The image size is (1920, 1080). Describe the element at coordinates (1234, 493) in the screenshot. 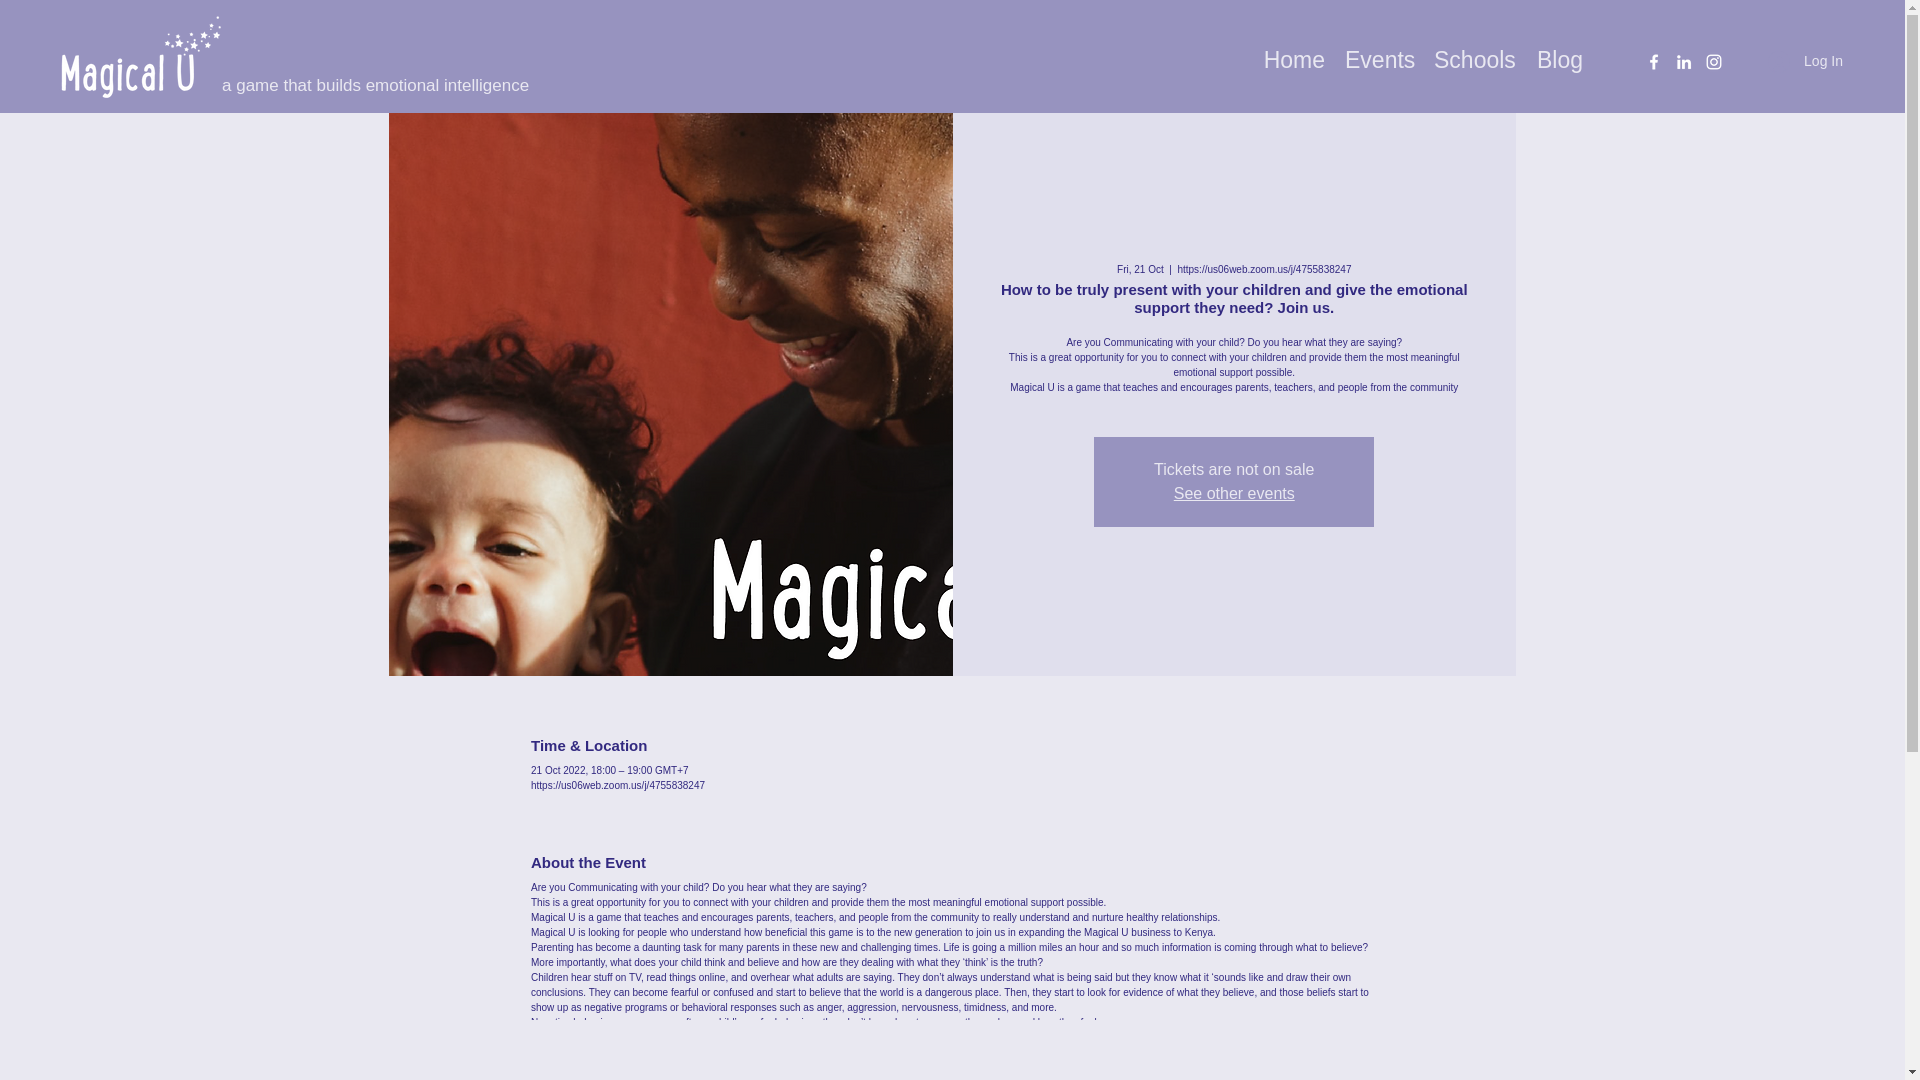

I see `See other events` at that location.